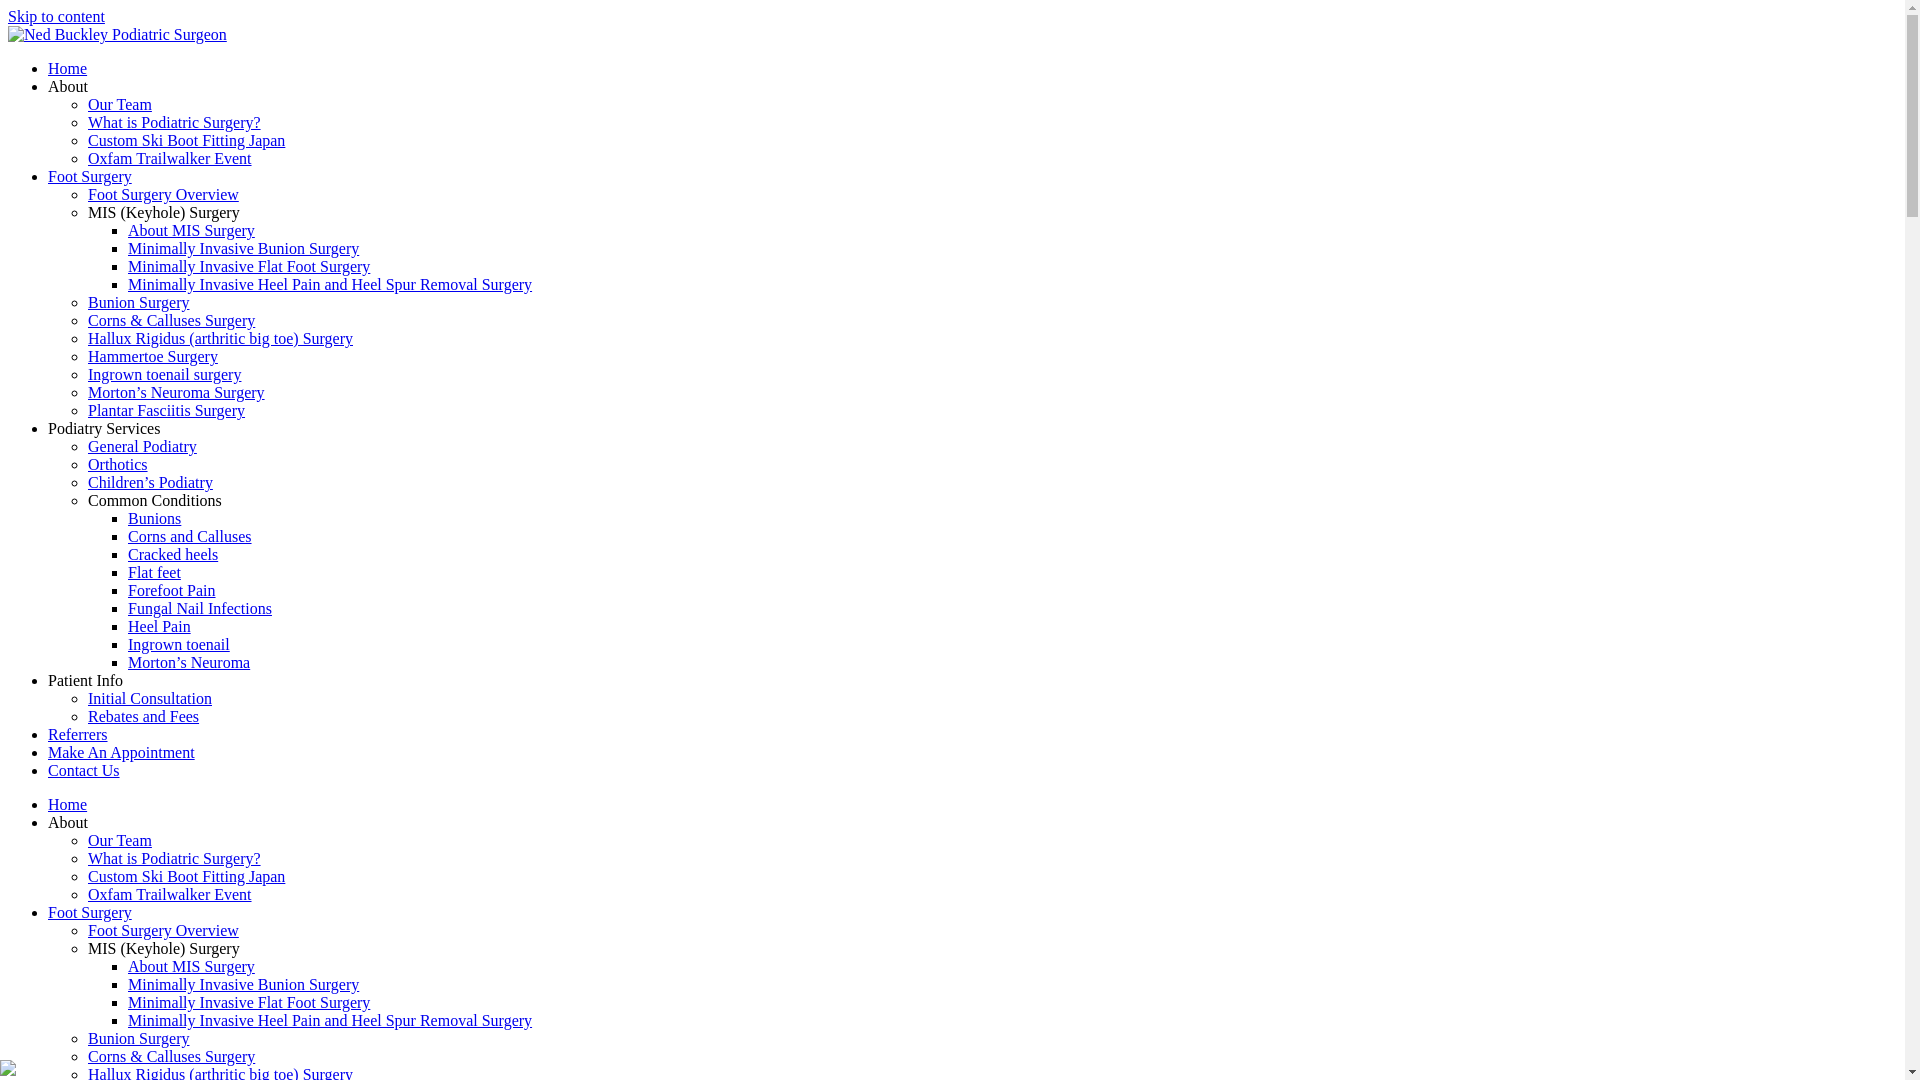 The height and width of the screenshot is (1080, 1920). Describe the element at coordinates (120, 104) in the screenshot. I see `Our Team` at that location.